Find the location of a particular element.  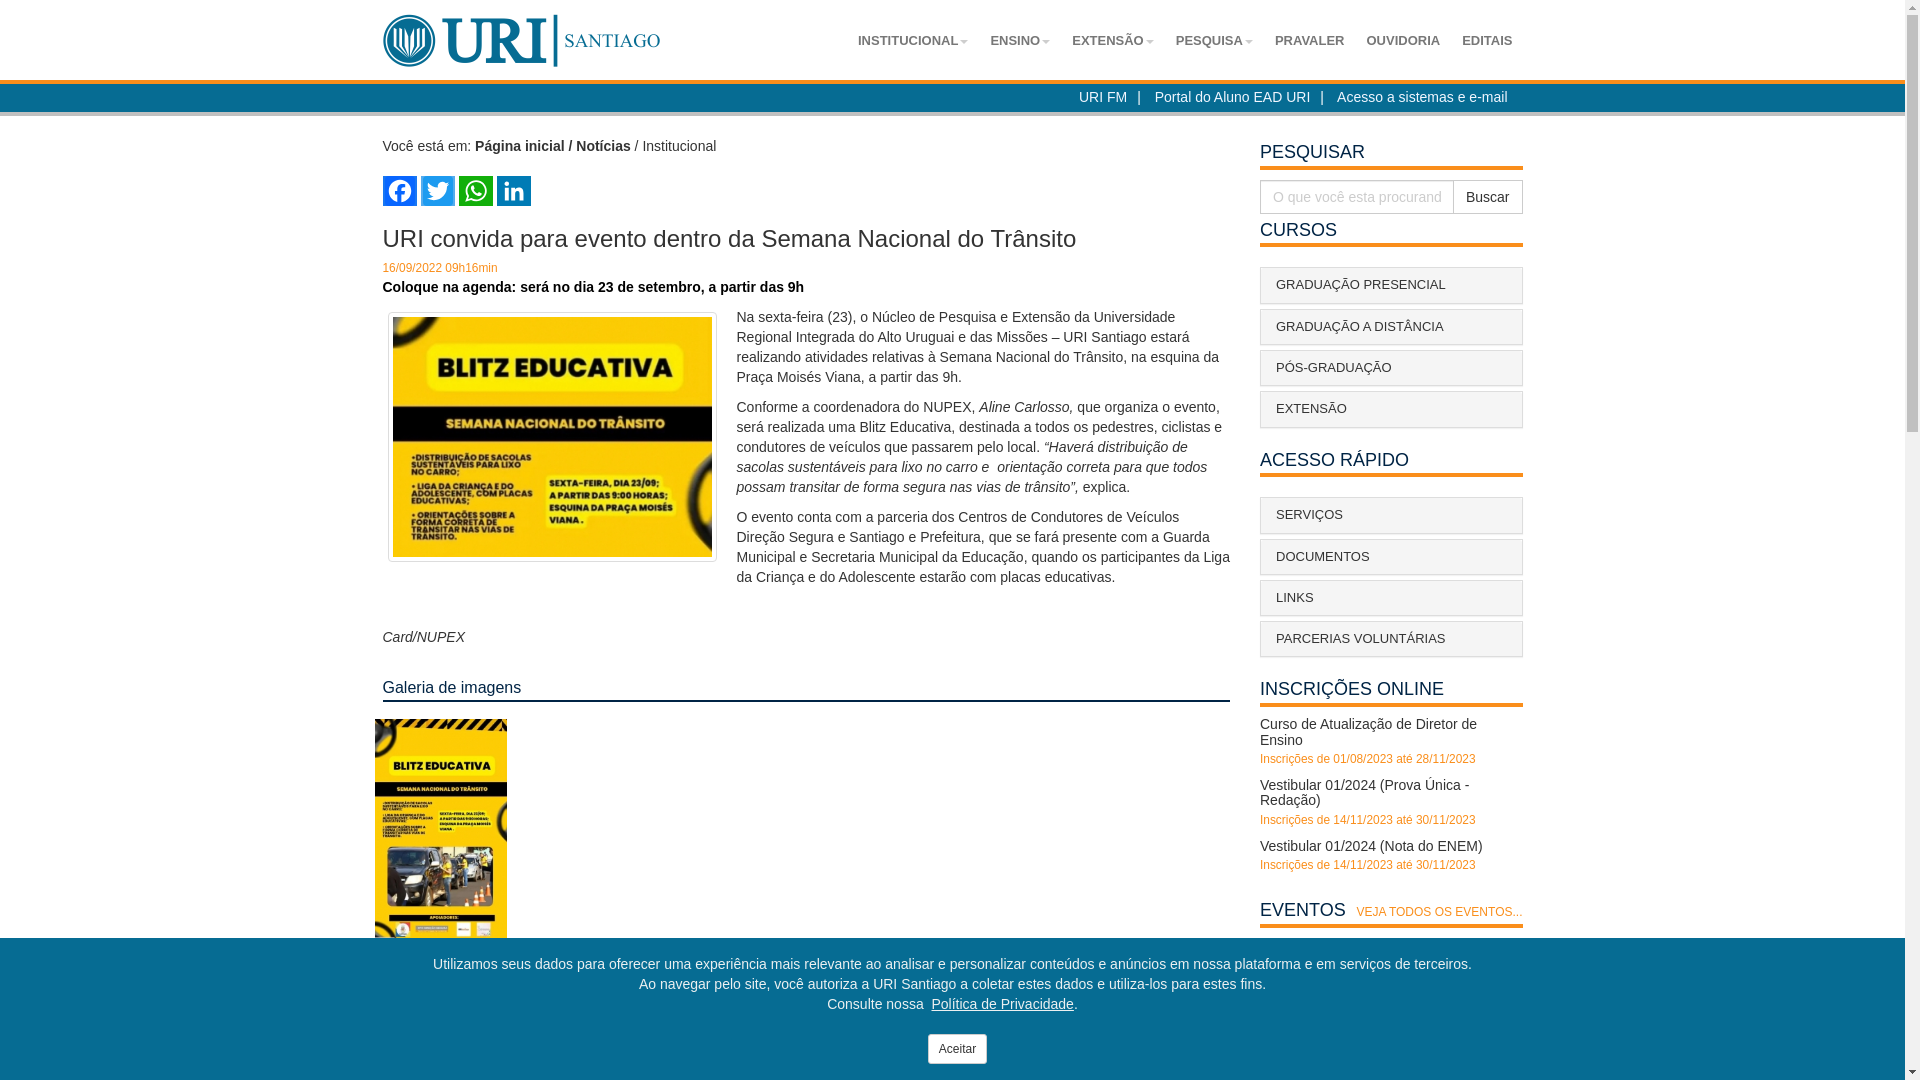

DOCUMENTOS is located at coordinates (1392, 557).